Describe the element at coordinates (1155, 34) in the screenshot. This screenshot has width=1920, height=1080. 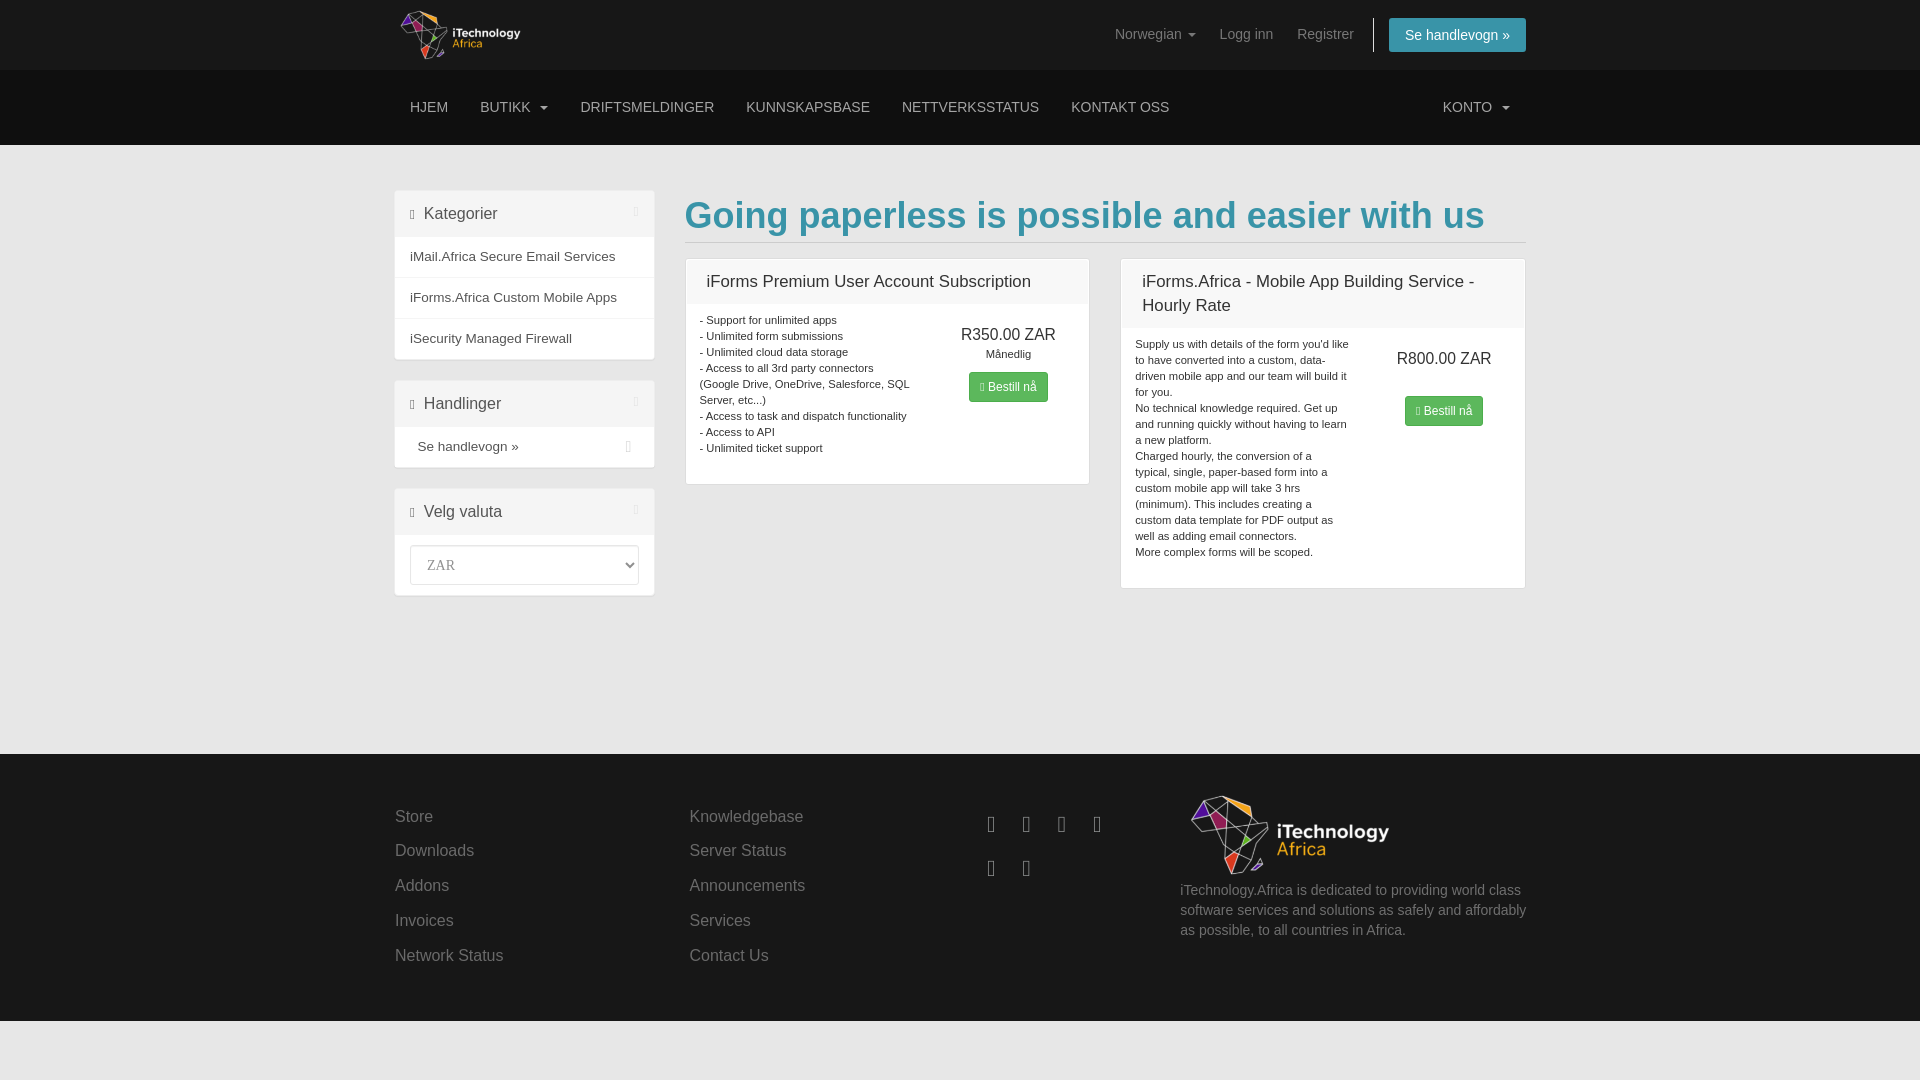
I see `Norwegian` at that location.